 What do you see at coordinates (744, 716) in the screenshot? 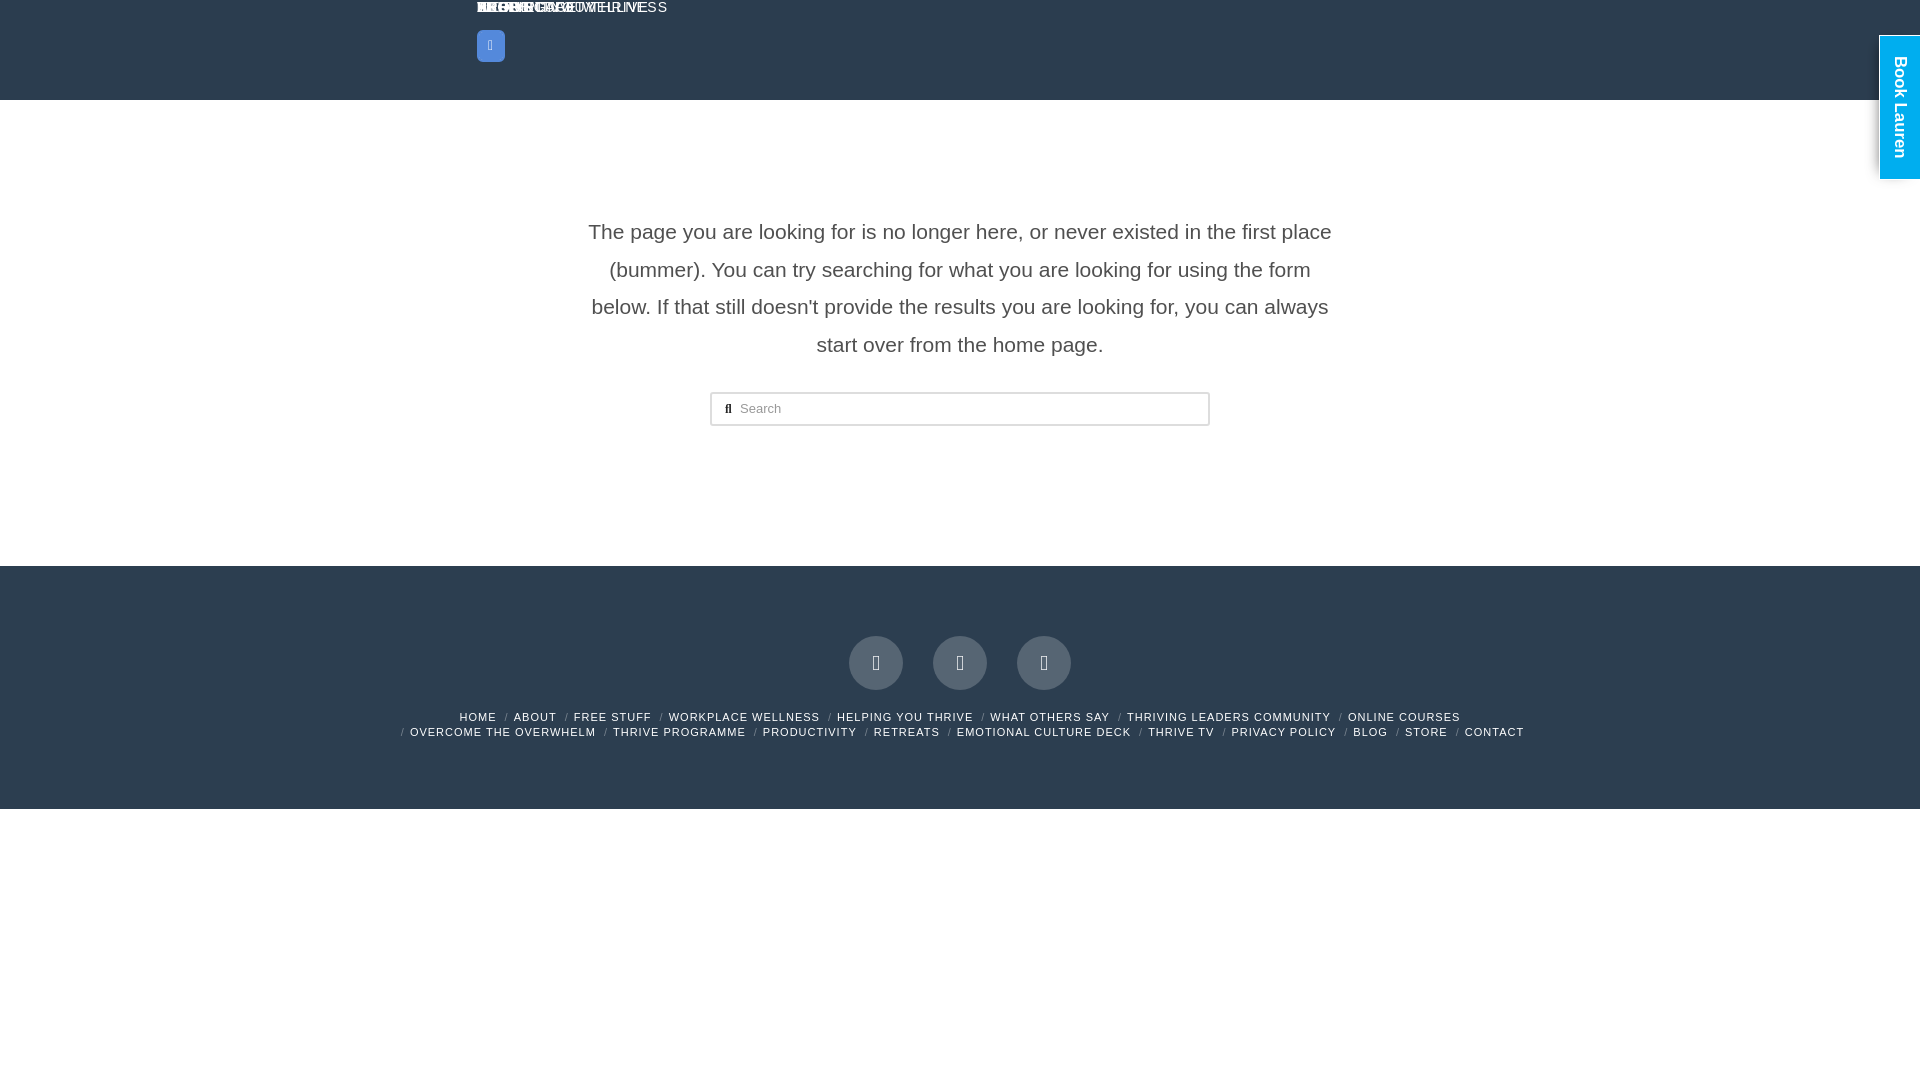
I see `WORKPLACE WELLNESS` at bounding box center [744, 716].